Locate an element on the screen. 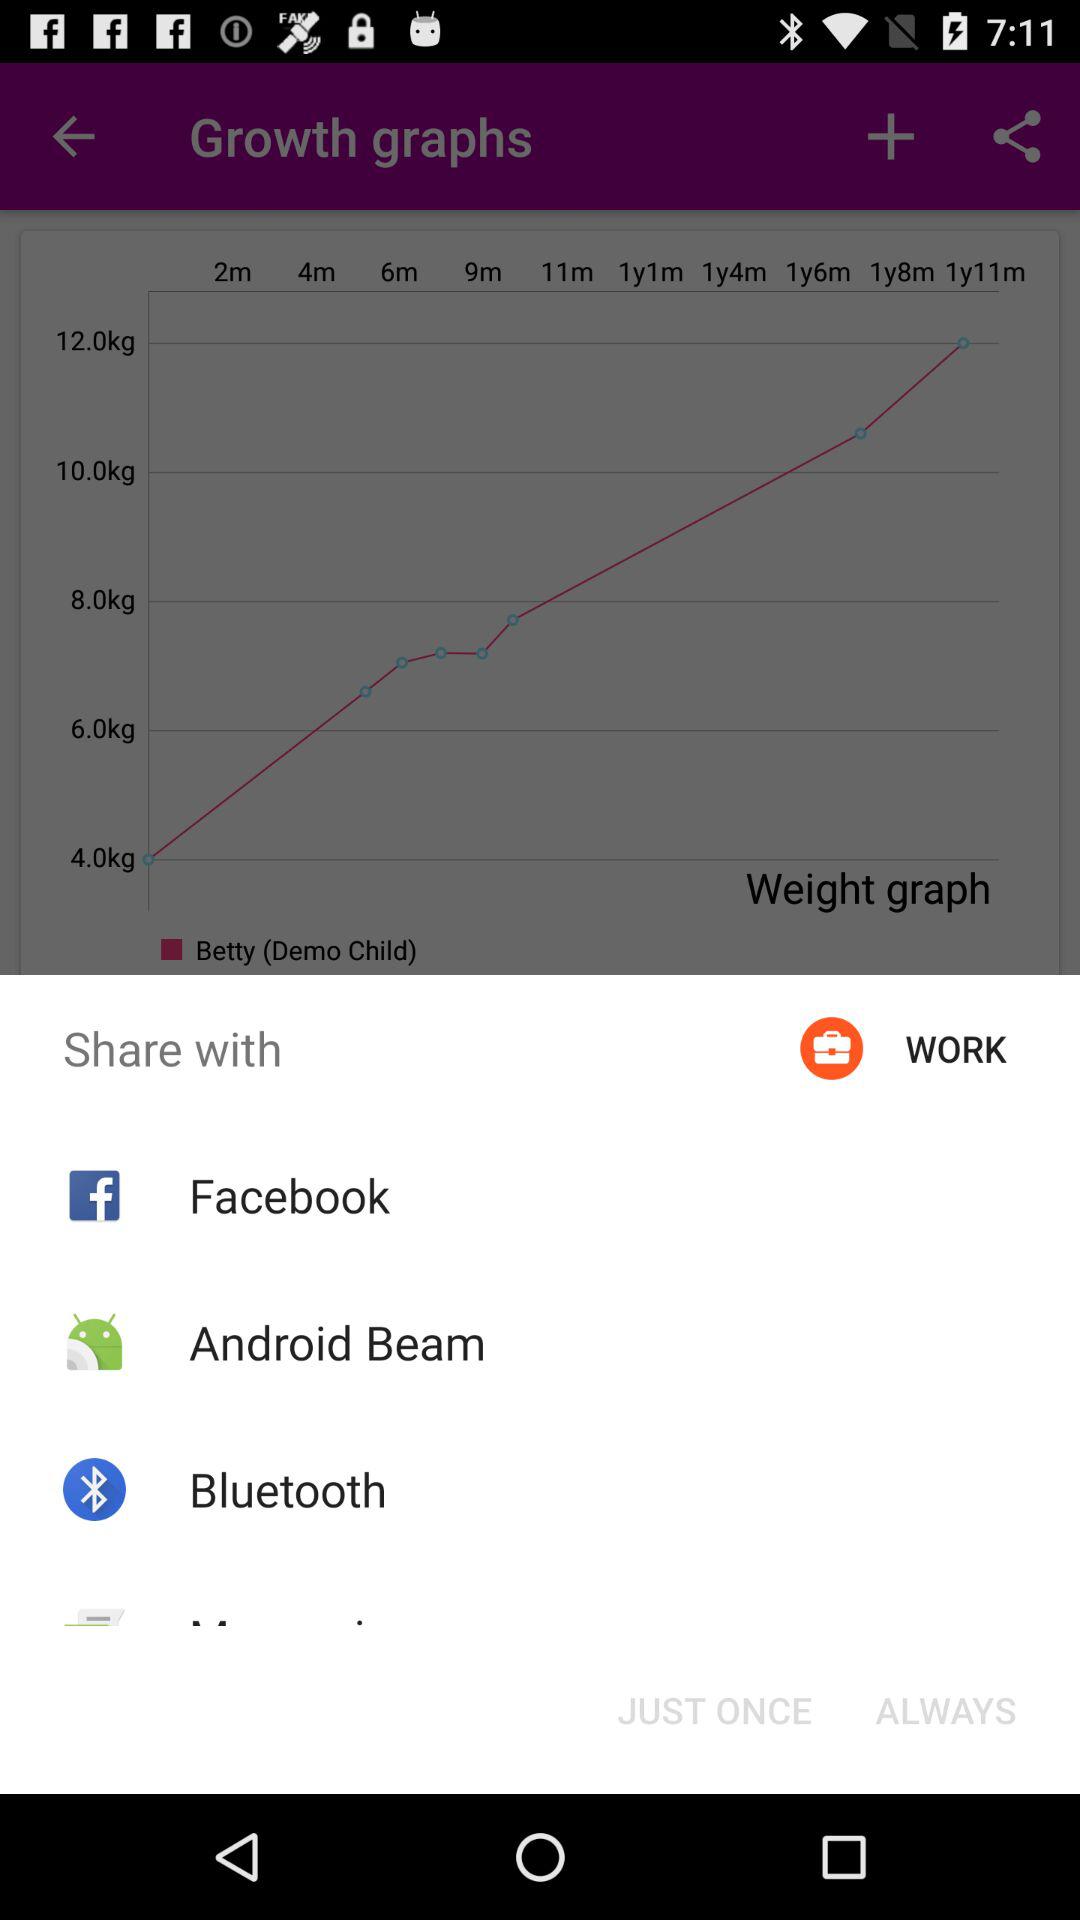 The width and height of the screenshot is (1080, 1920). open just once item is located at coordinates (714, 1710).